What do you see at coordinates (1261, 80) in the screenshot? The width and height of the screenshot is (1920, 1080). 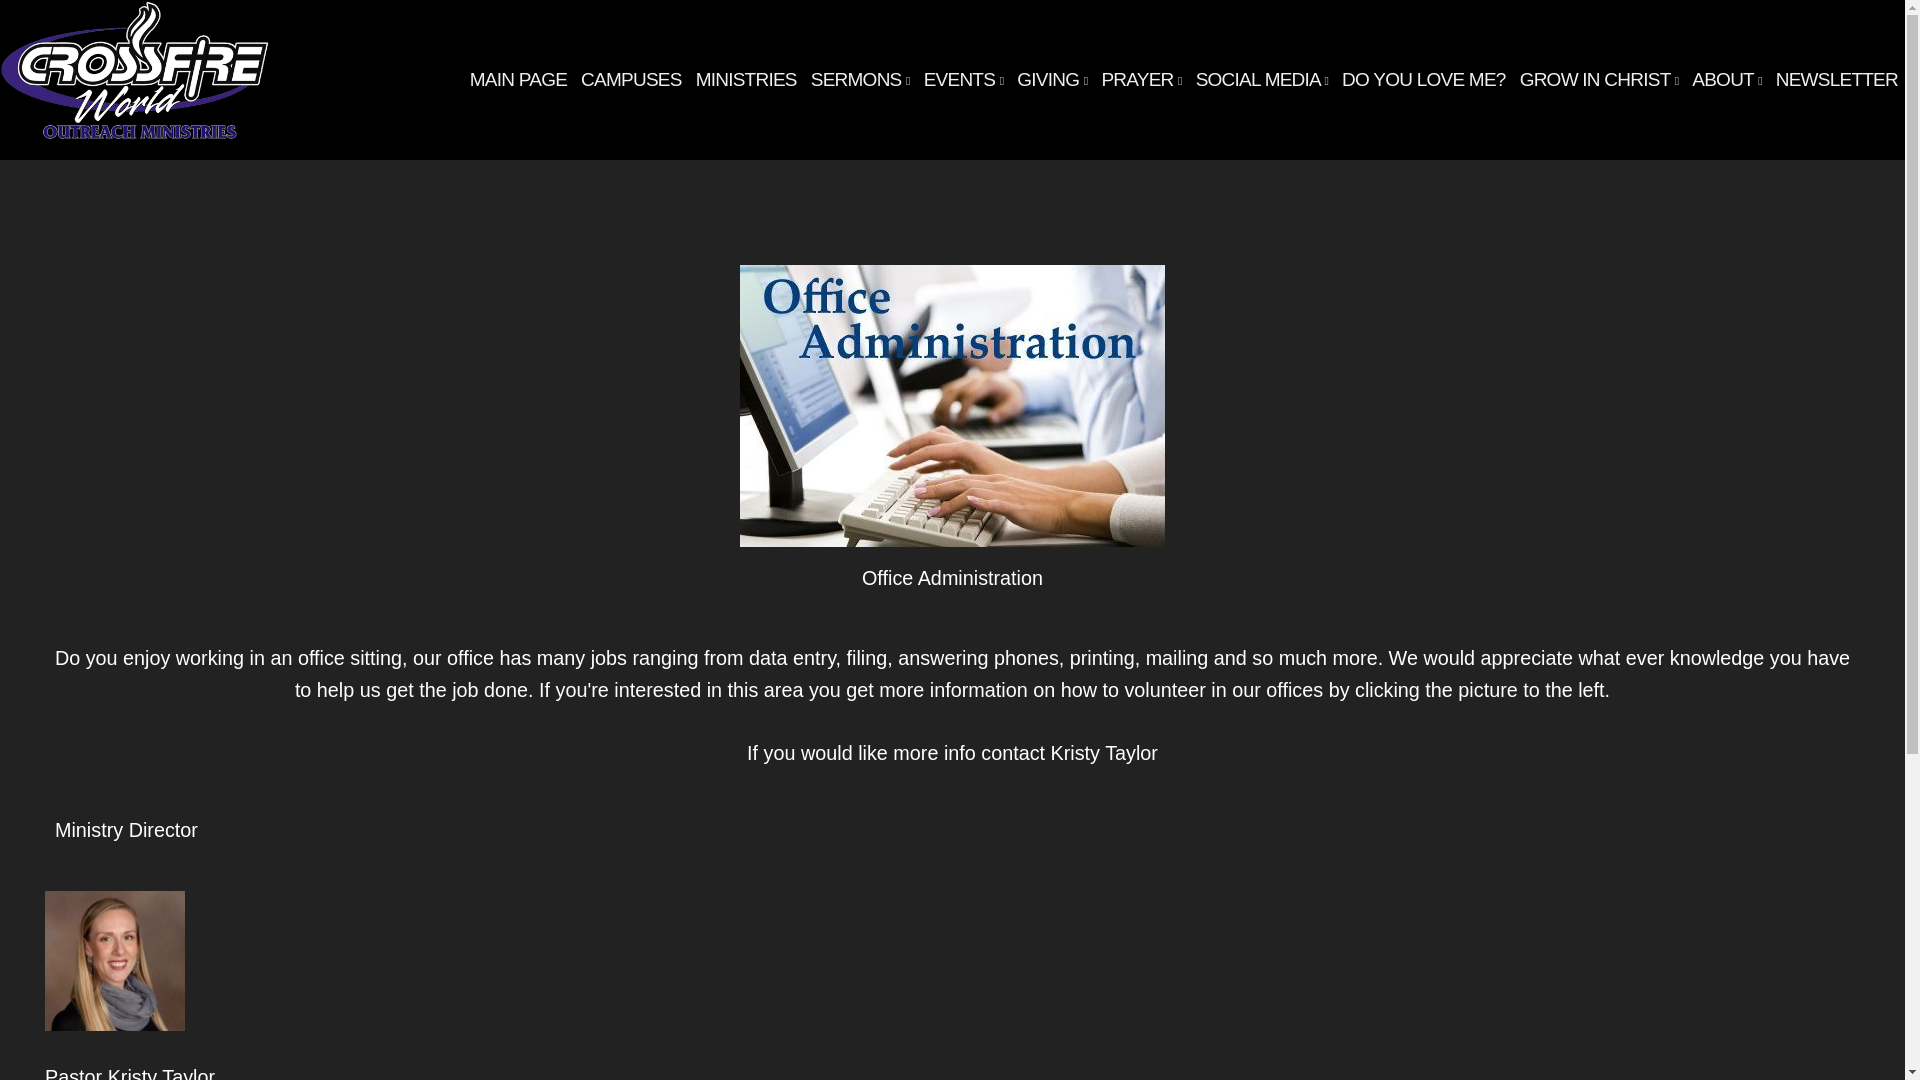 I see `SOCIAL MEDIA ` at bounding box center [1261, 80].